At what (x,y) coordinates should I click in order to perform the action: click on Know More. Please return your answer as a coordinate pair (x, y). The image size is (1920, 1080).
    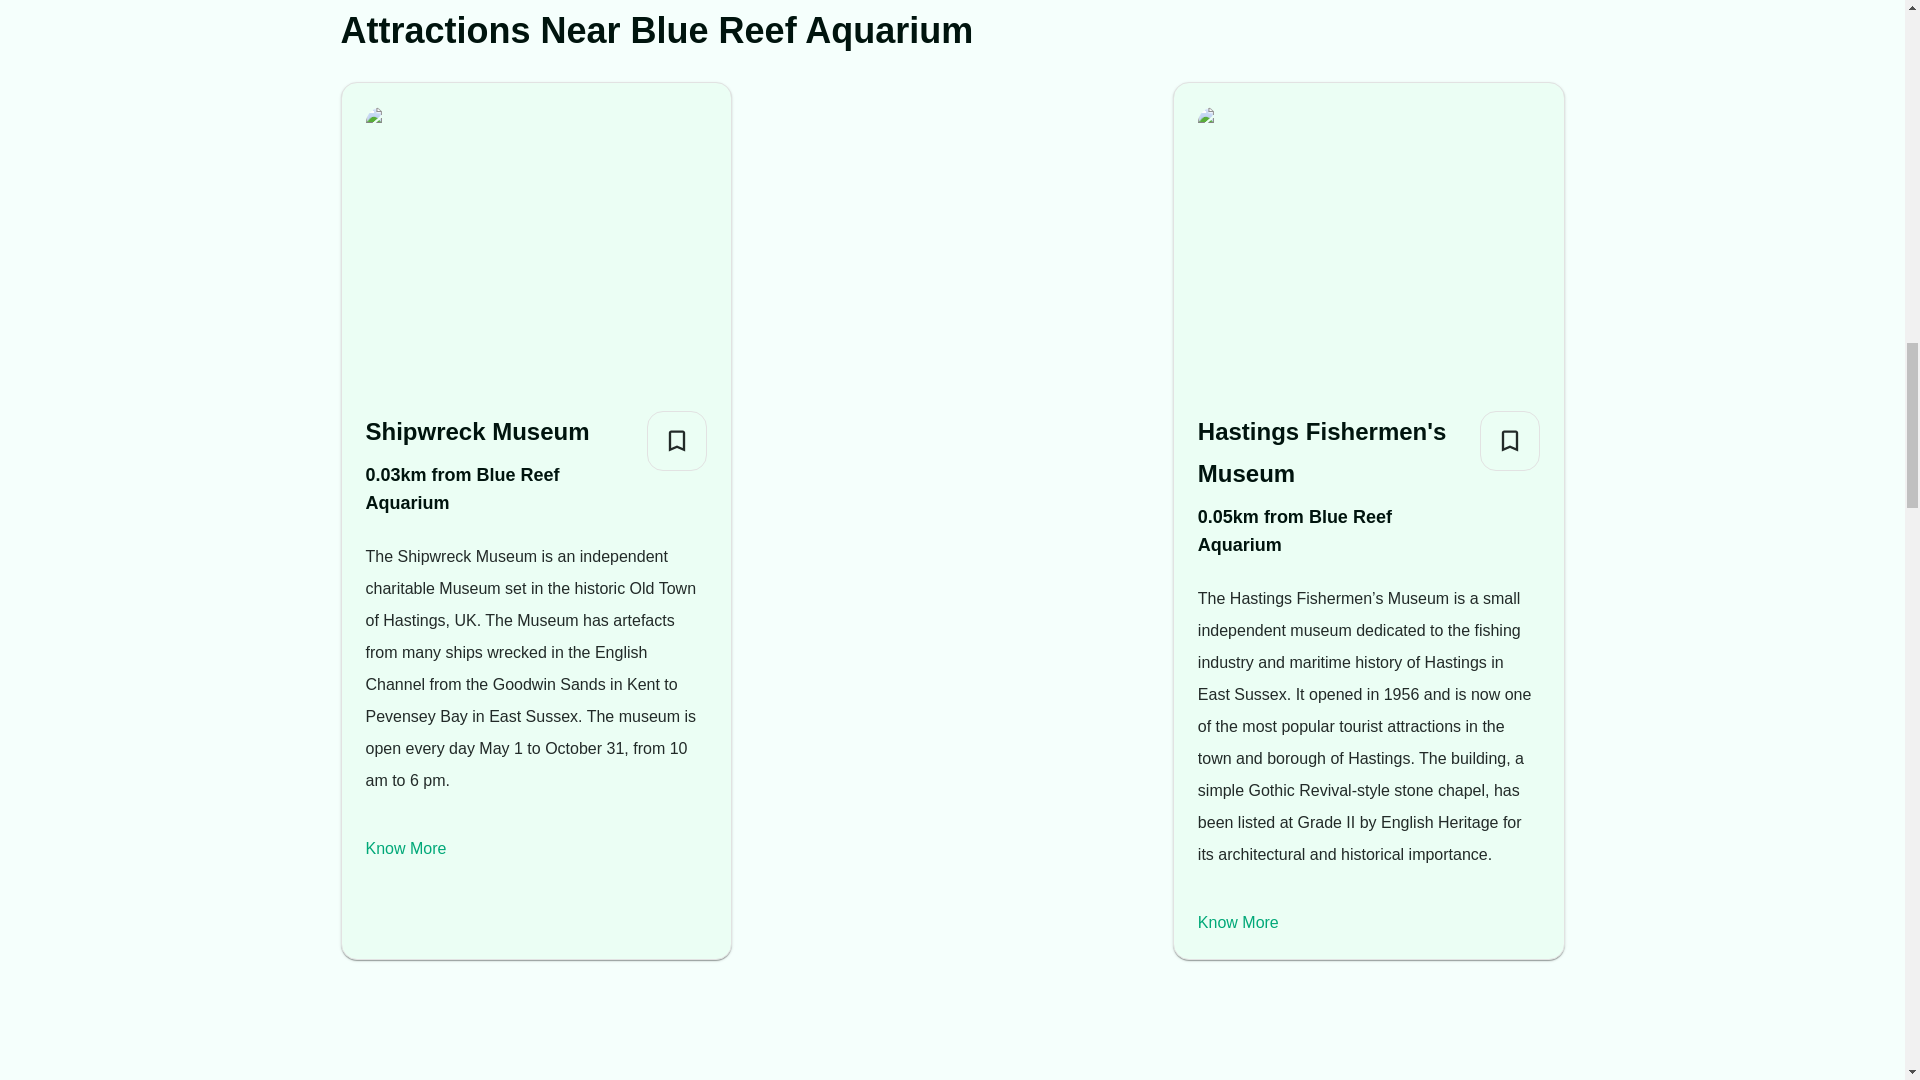
    Looking at the image, I should click on (406, 848).